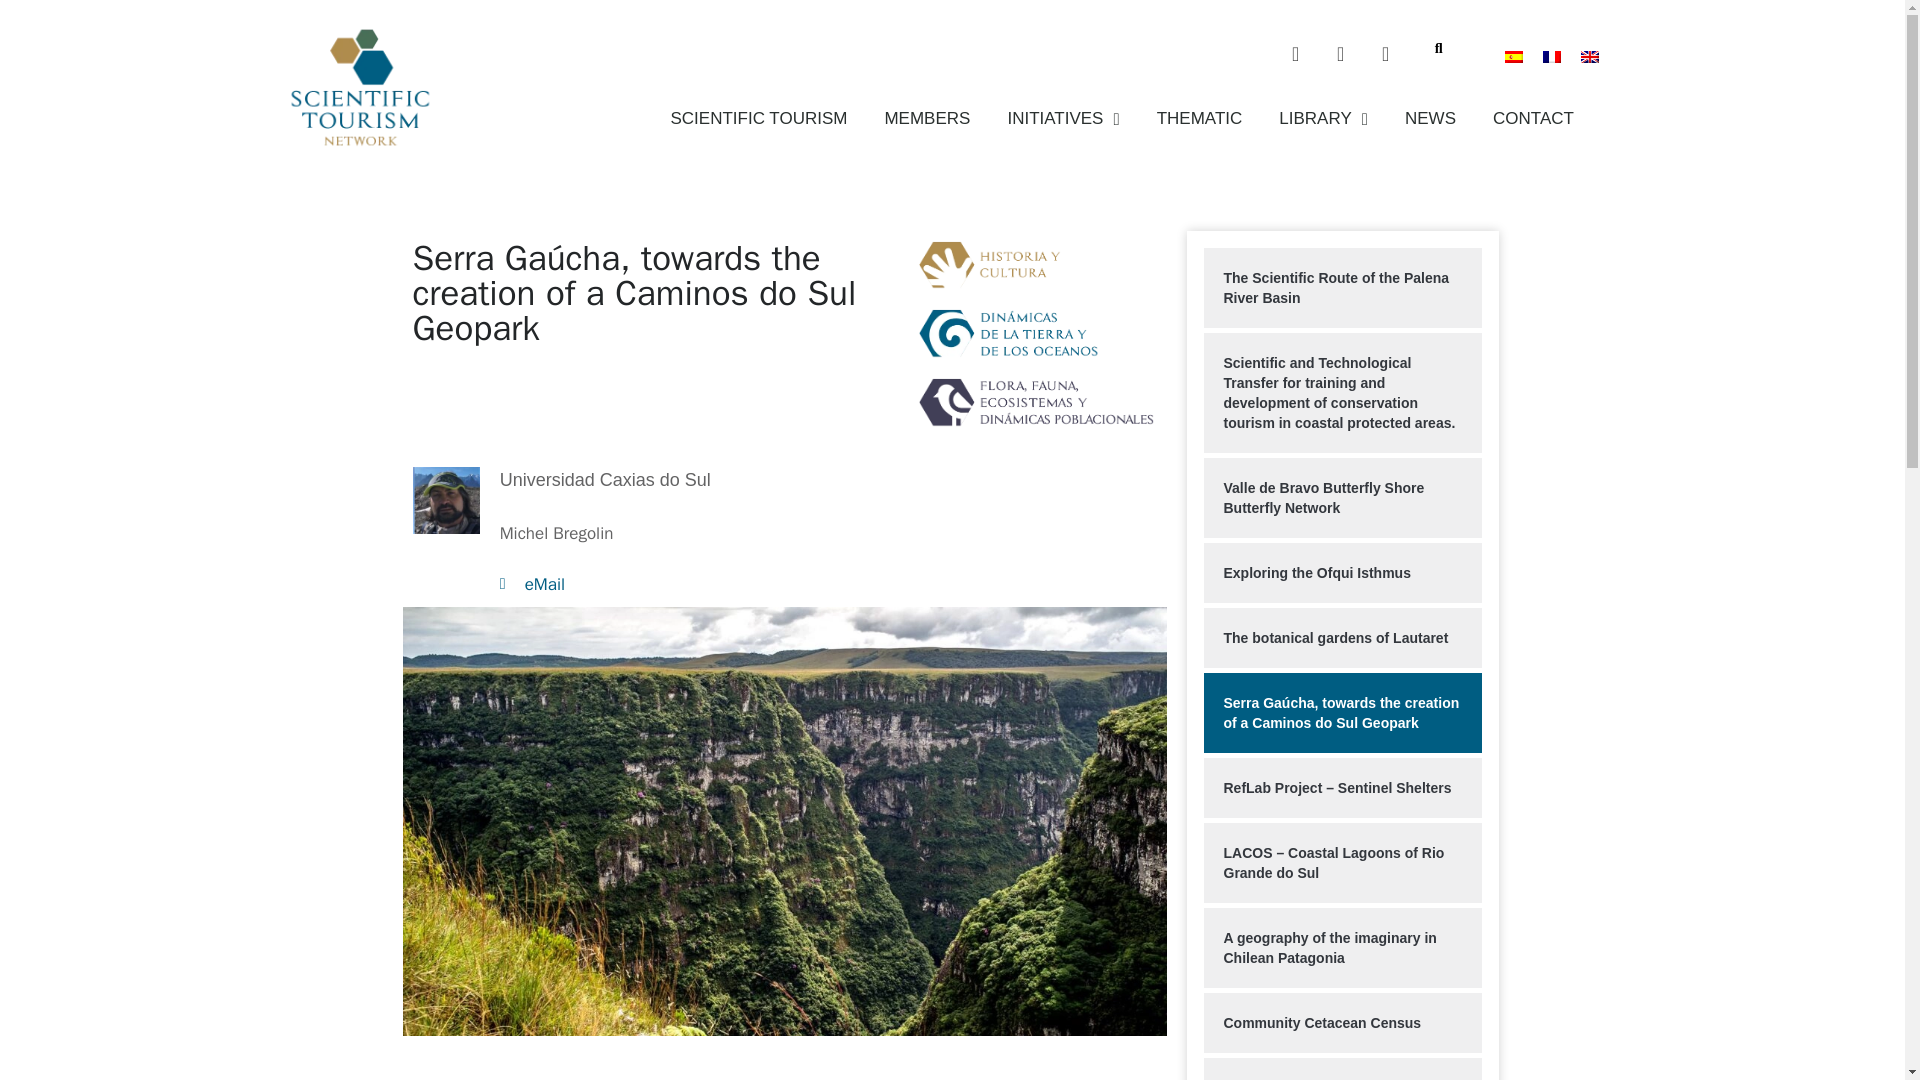  What do you see at coordinates (700, 585) in the screenshot?
I see `eMail` at bounding box center [700, 585].